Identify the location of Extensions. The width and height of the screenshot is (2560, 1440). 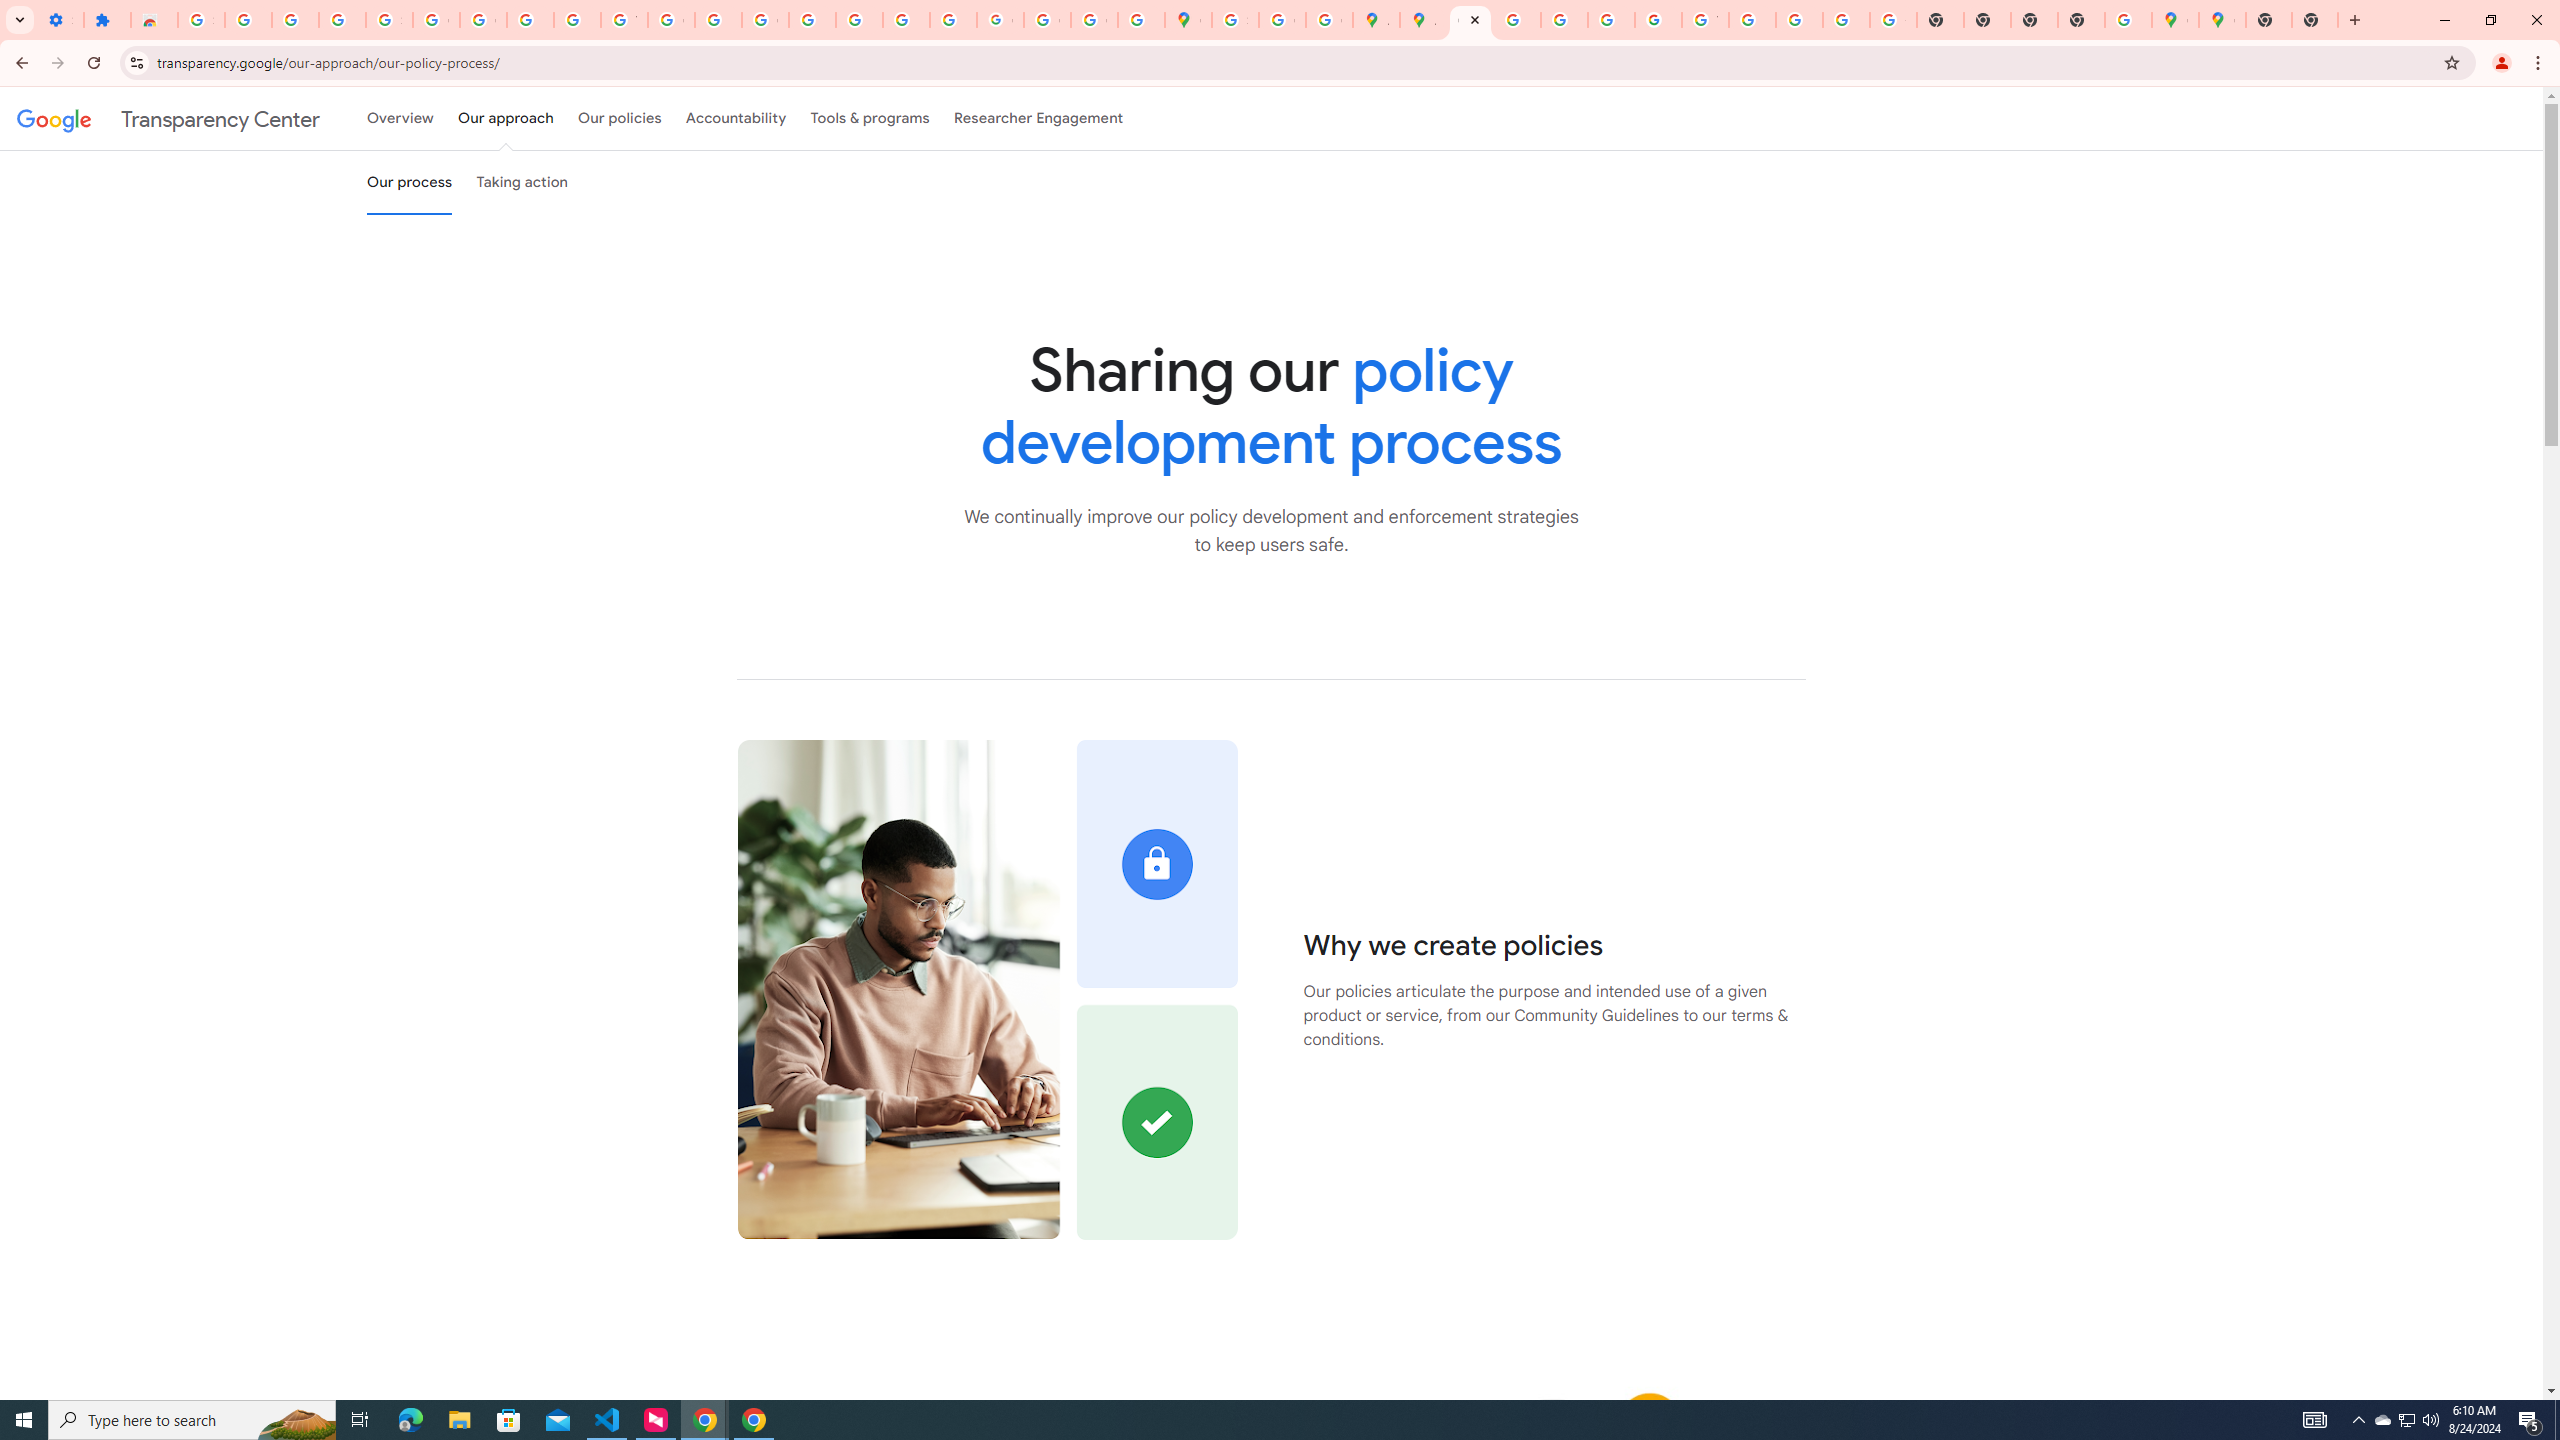
(107, 20).